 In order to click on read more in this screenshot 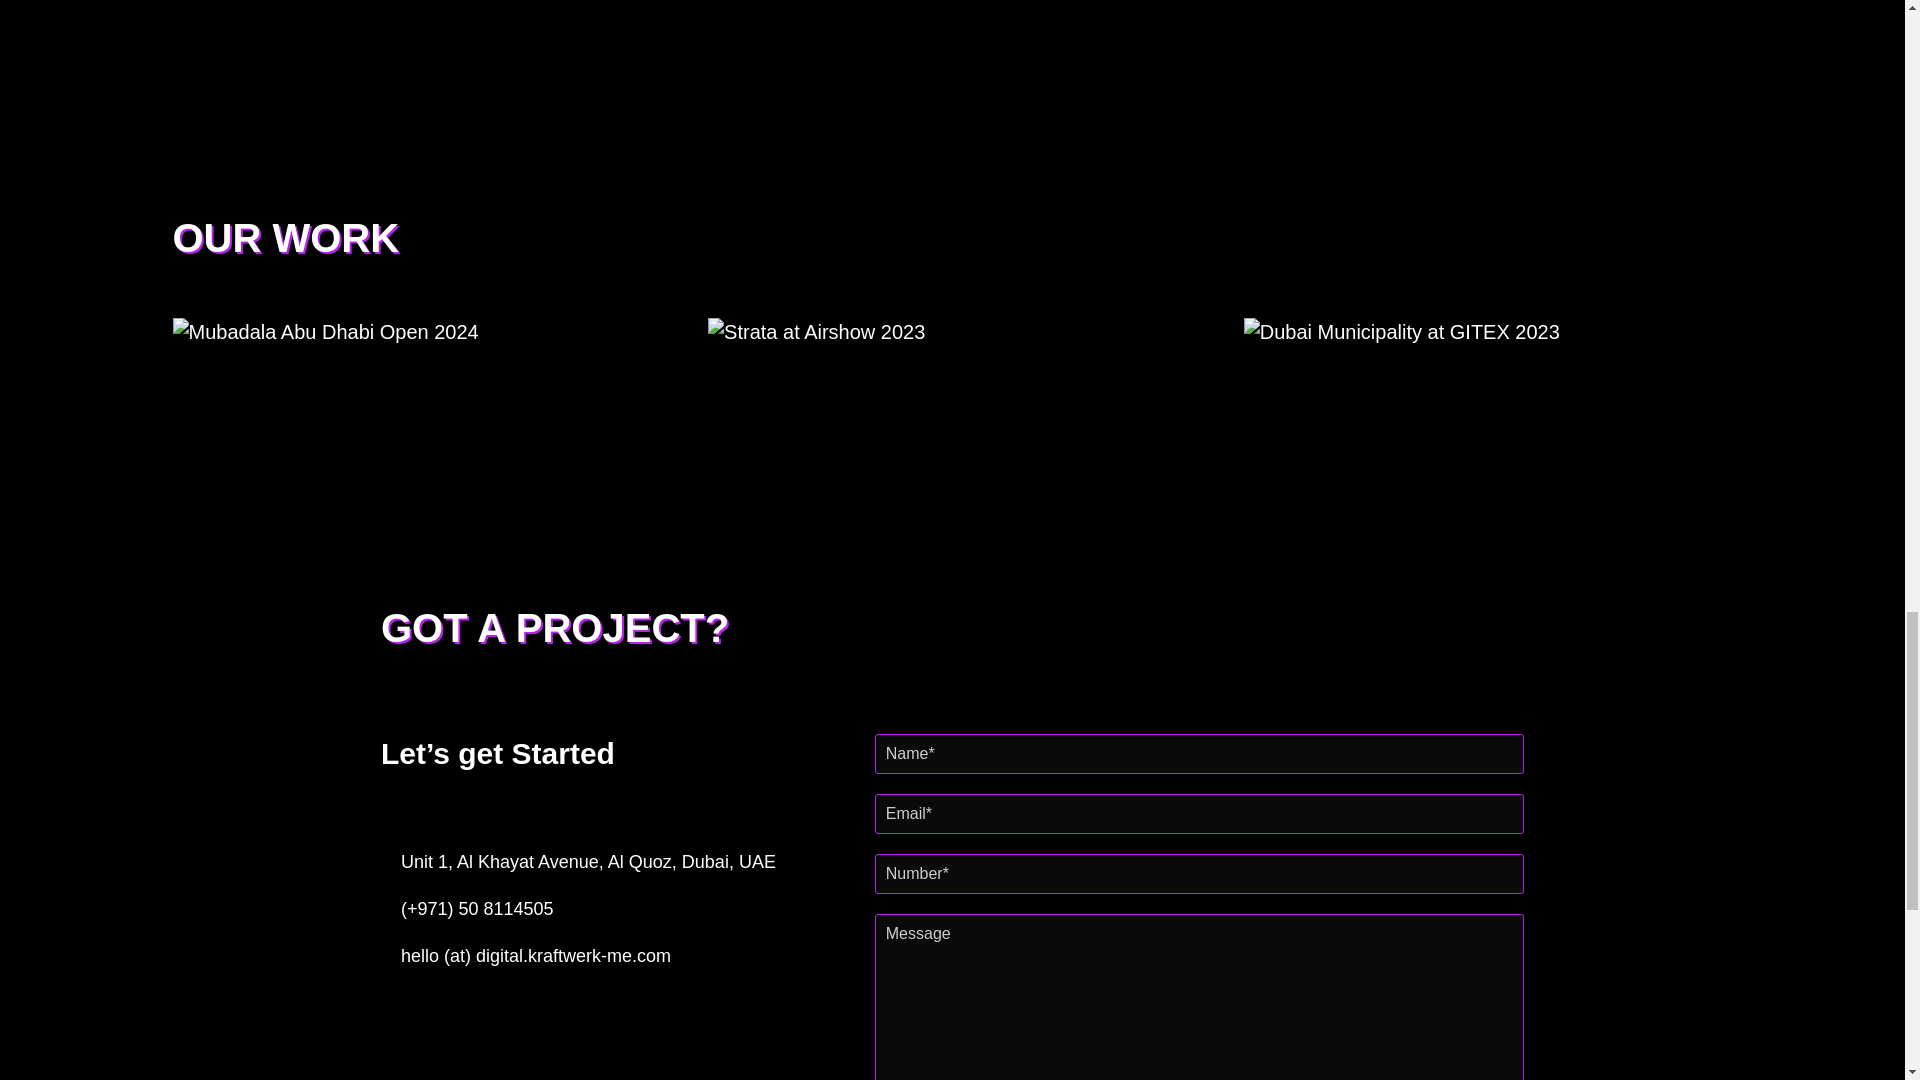, I will do `click(610, 568)`.